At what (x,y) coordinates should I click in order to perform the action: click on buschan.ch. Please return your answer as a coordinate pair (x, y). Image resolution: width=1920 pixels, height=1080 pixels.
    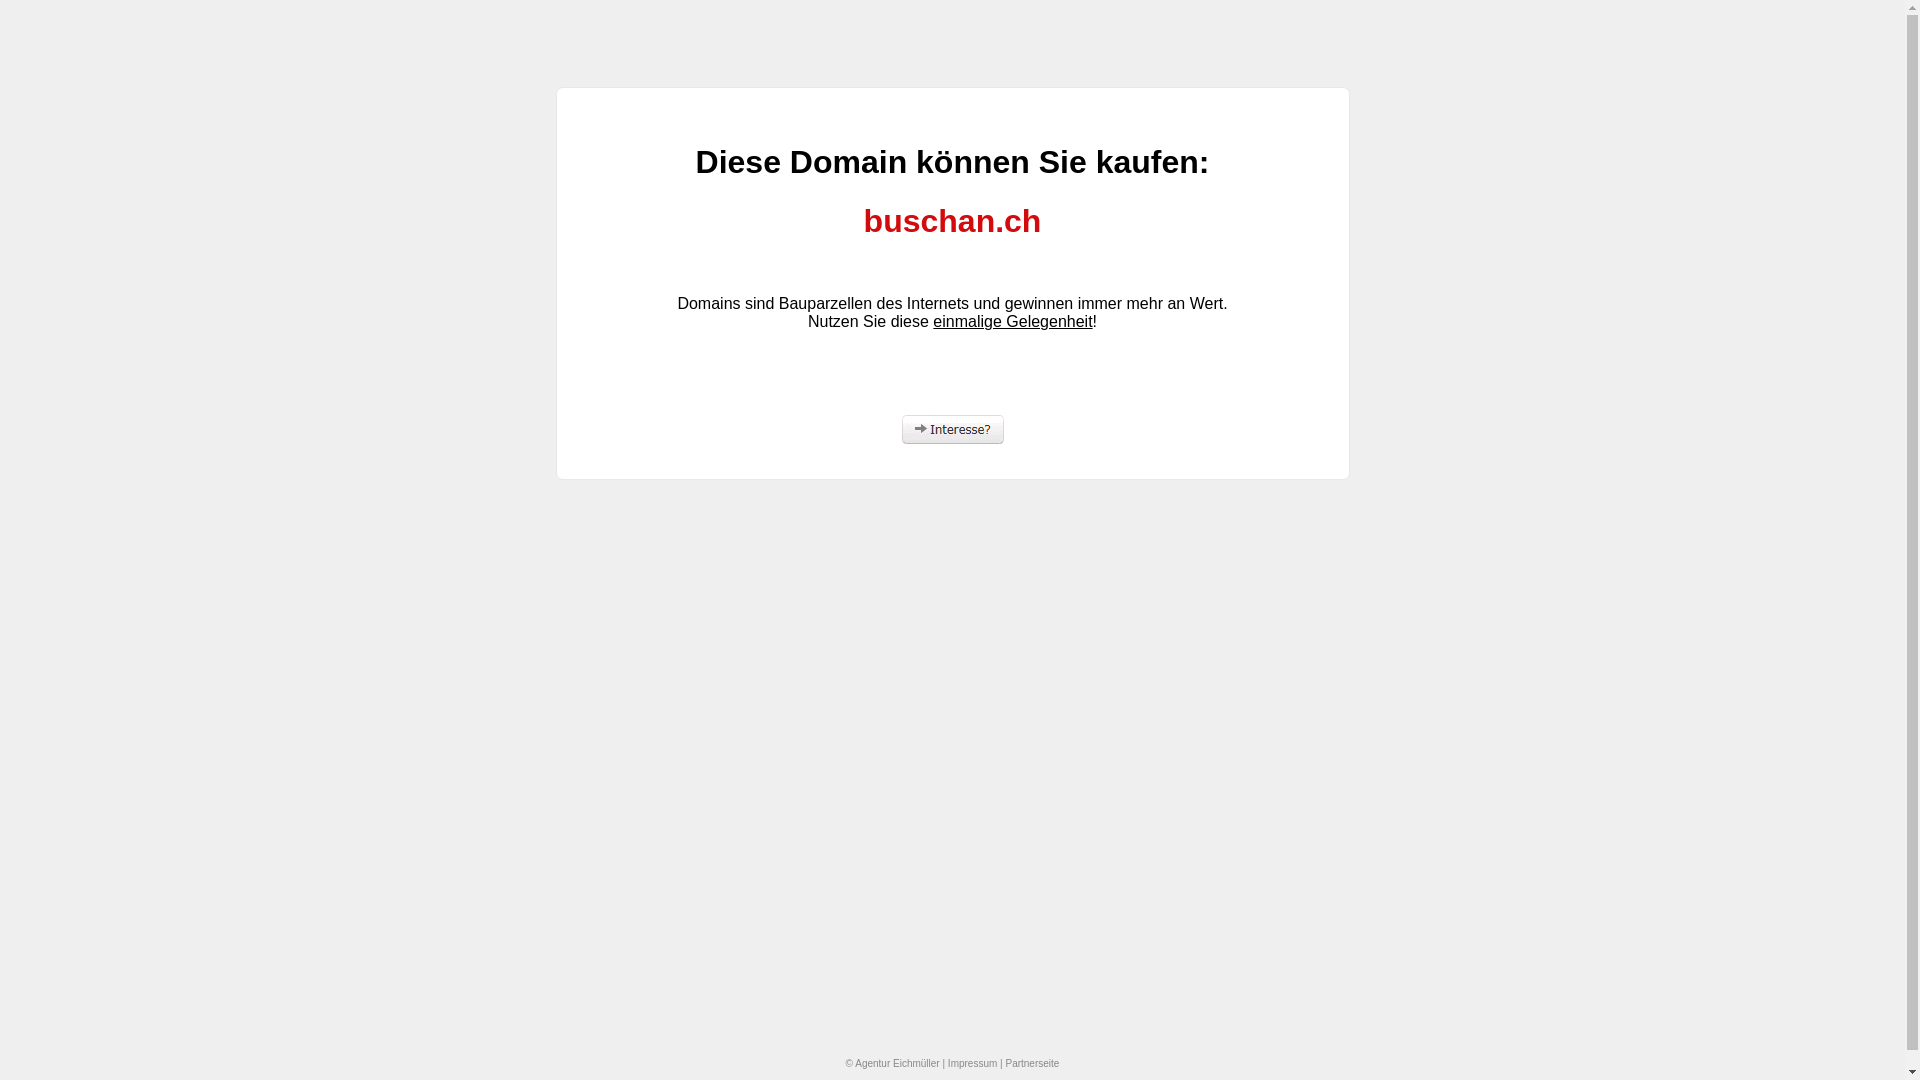
    Looking at the image, I should click on (952, 222).